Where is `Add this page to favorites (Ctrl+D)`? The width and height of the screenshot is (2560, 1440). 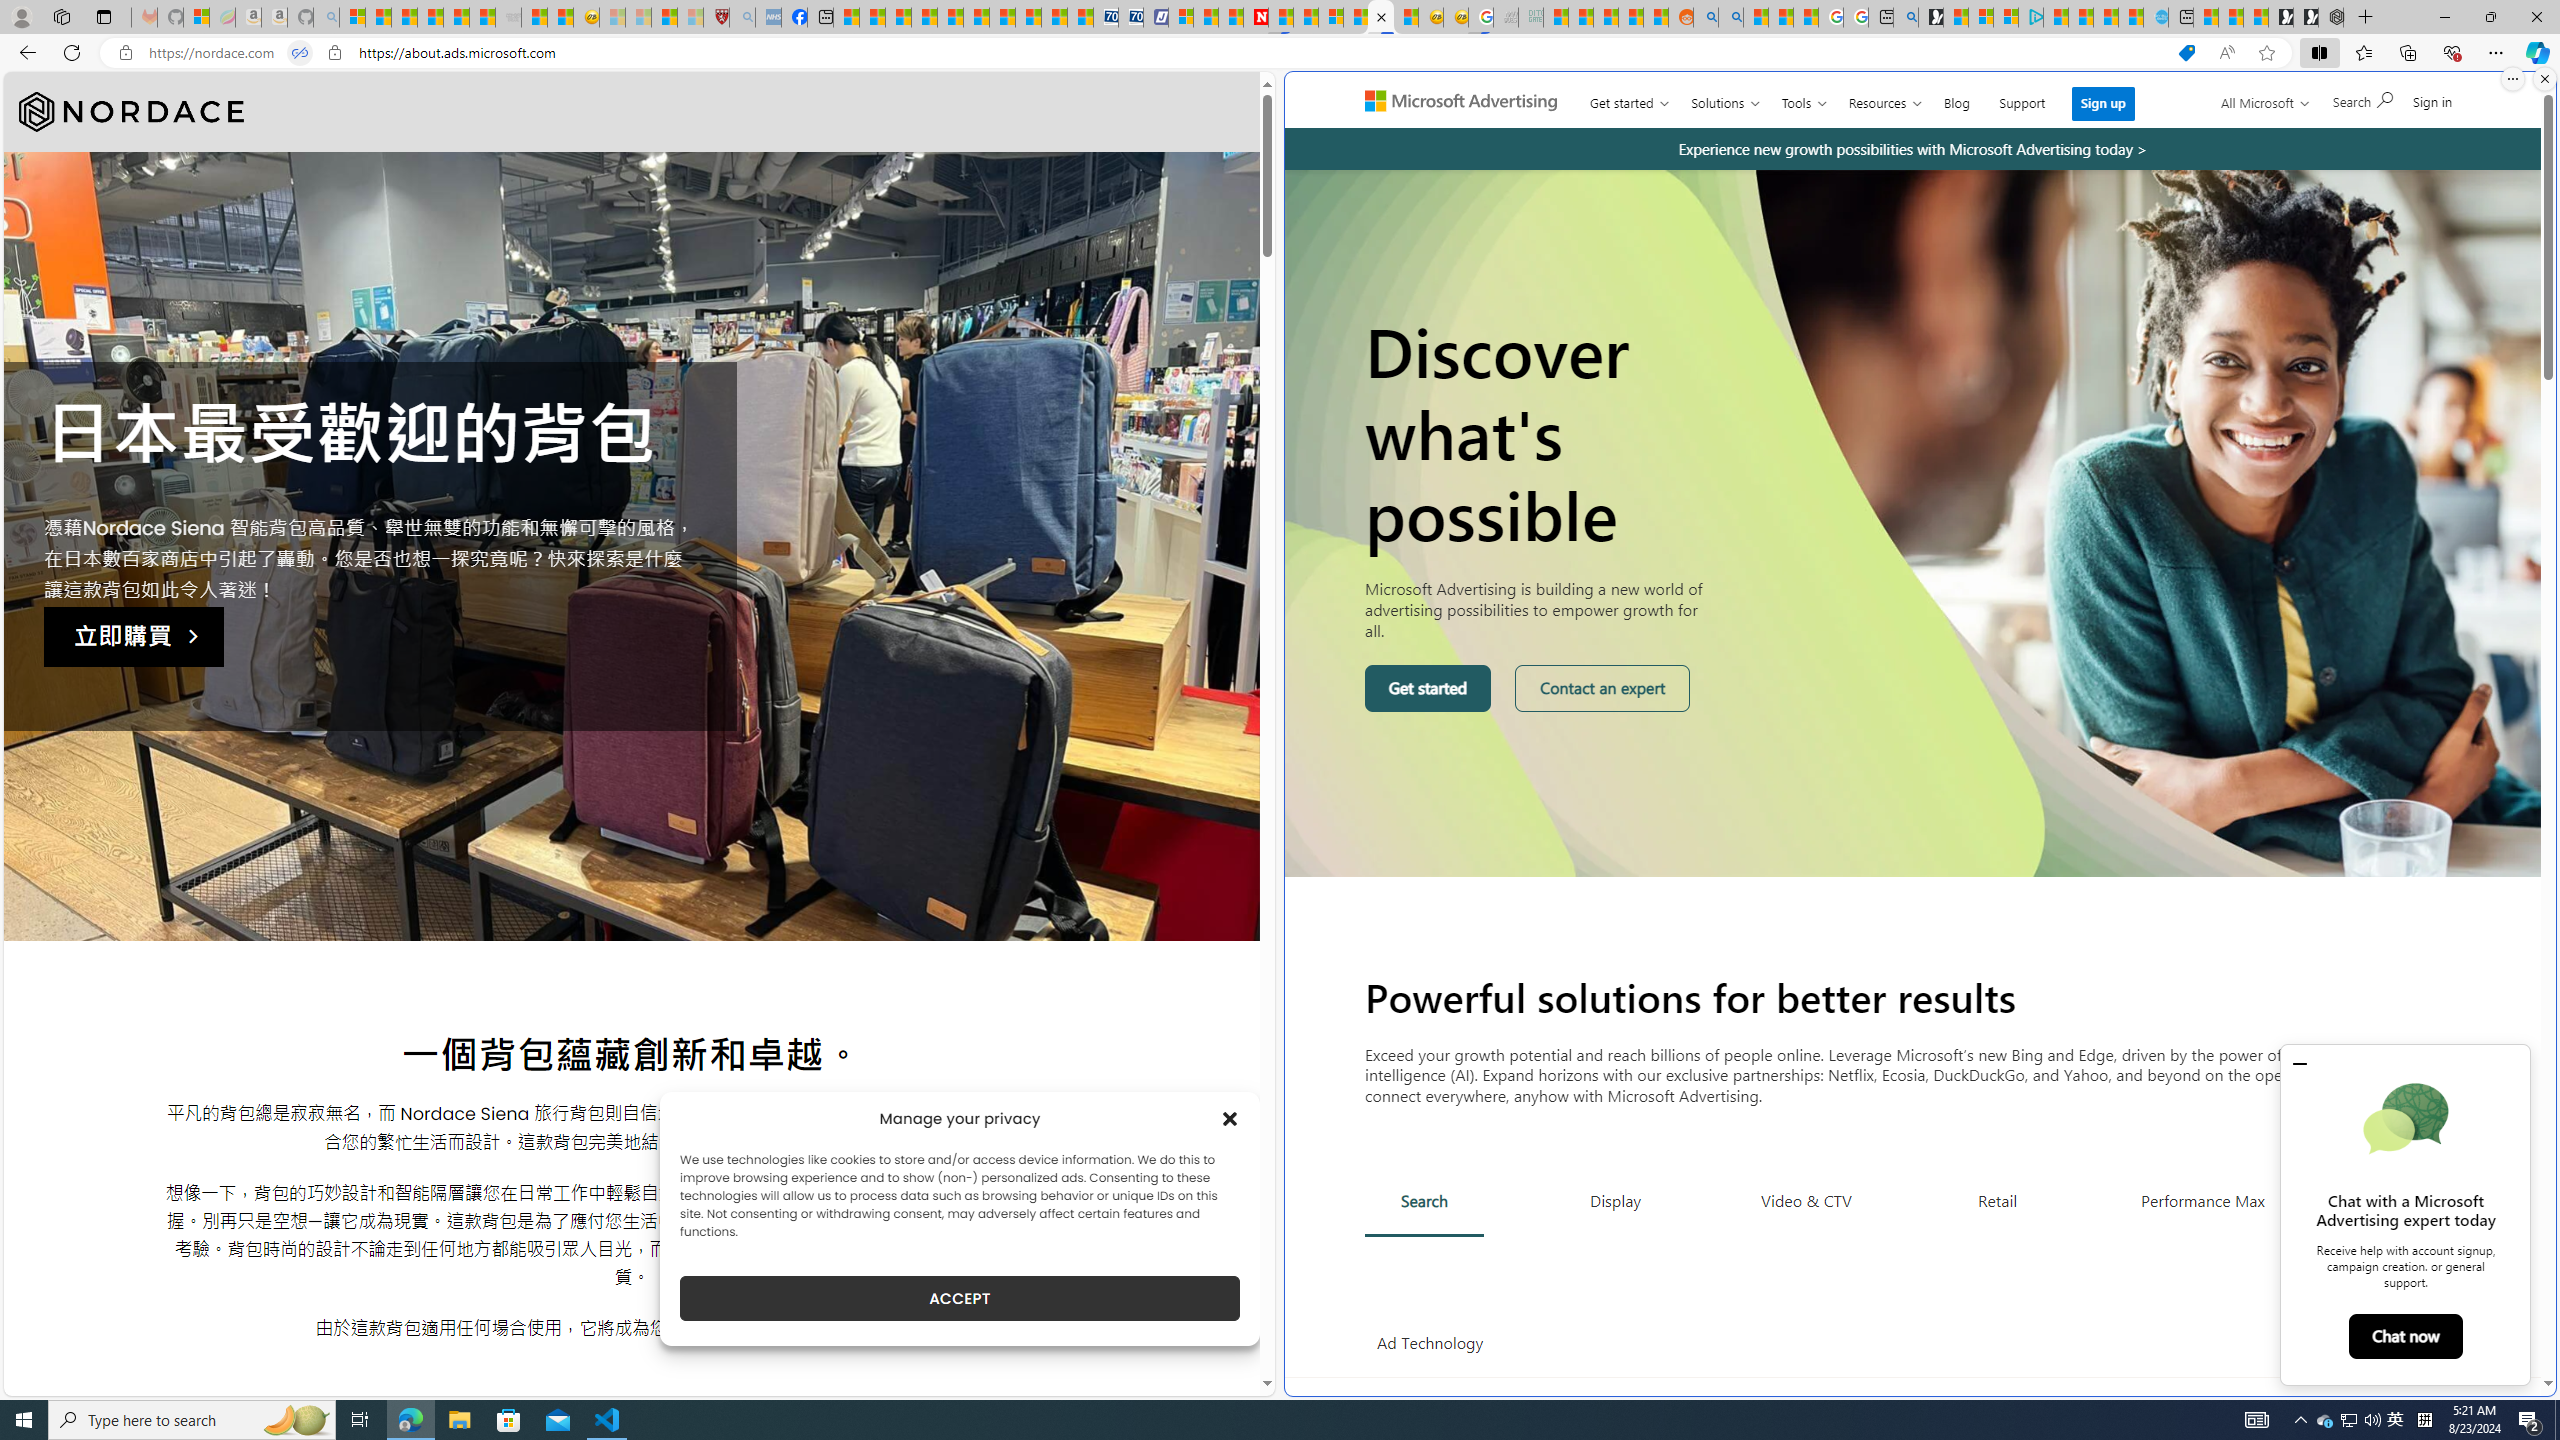
Add this page to favorites (Ctrl+D) is located at coordinates (2266, 53).